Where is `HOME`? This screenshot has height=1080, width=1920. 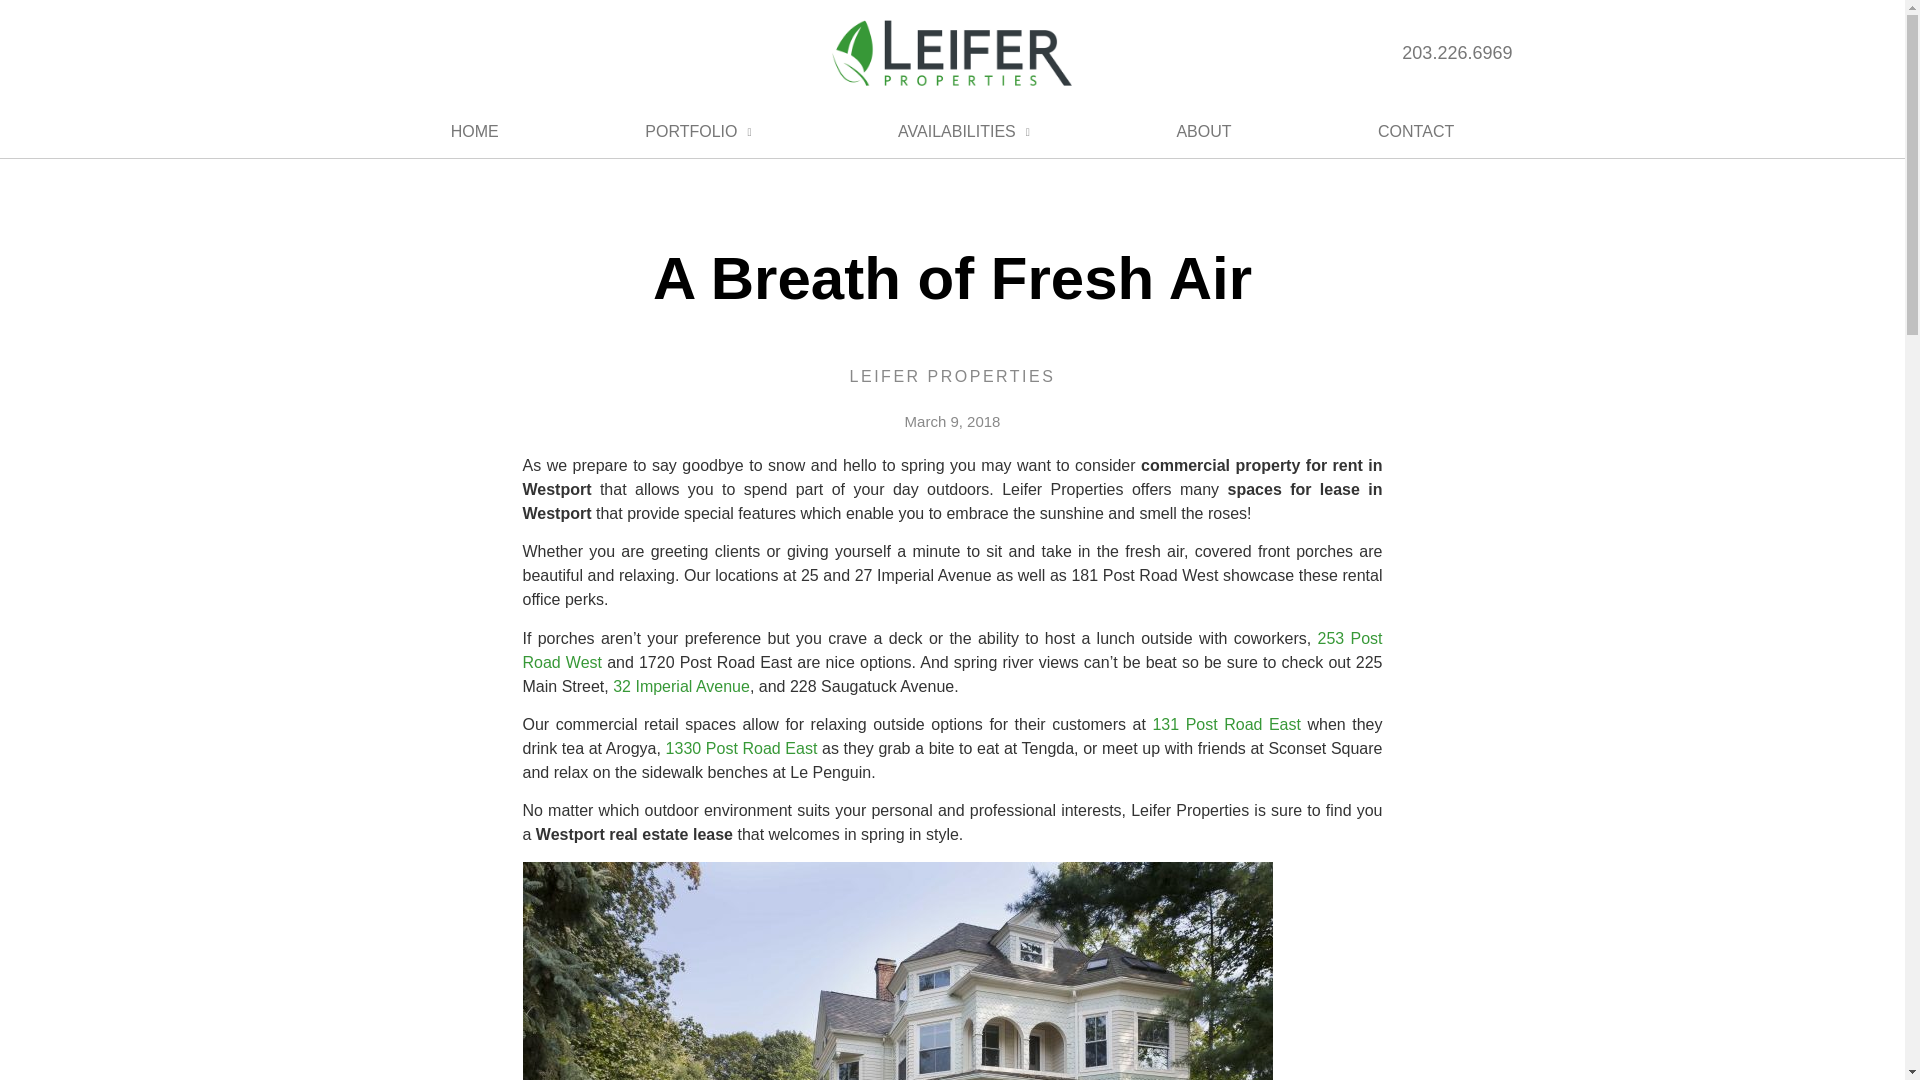 HOME is located at coordinates (474, 131).